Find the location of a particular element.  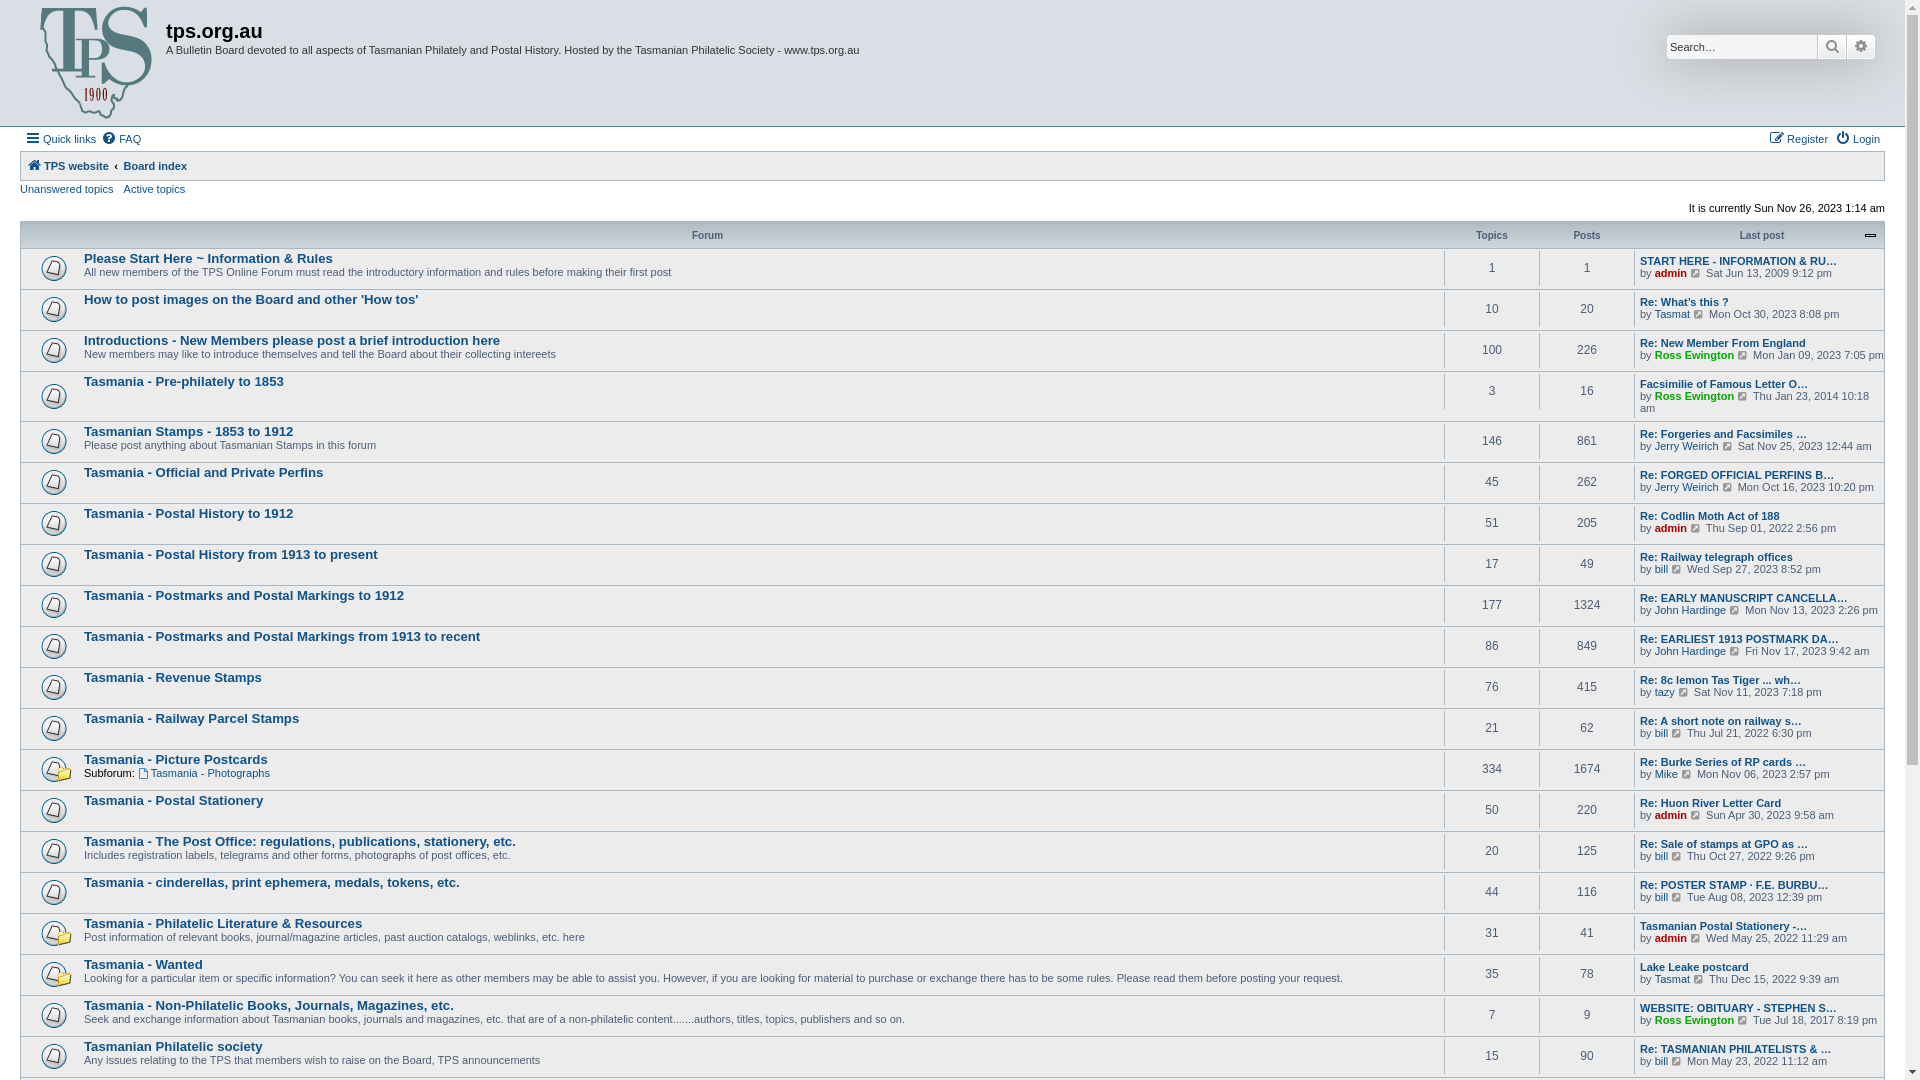

Board index is located at coordinates (154, 166).